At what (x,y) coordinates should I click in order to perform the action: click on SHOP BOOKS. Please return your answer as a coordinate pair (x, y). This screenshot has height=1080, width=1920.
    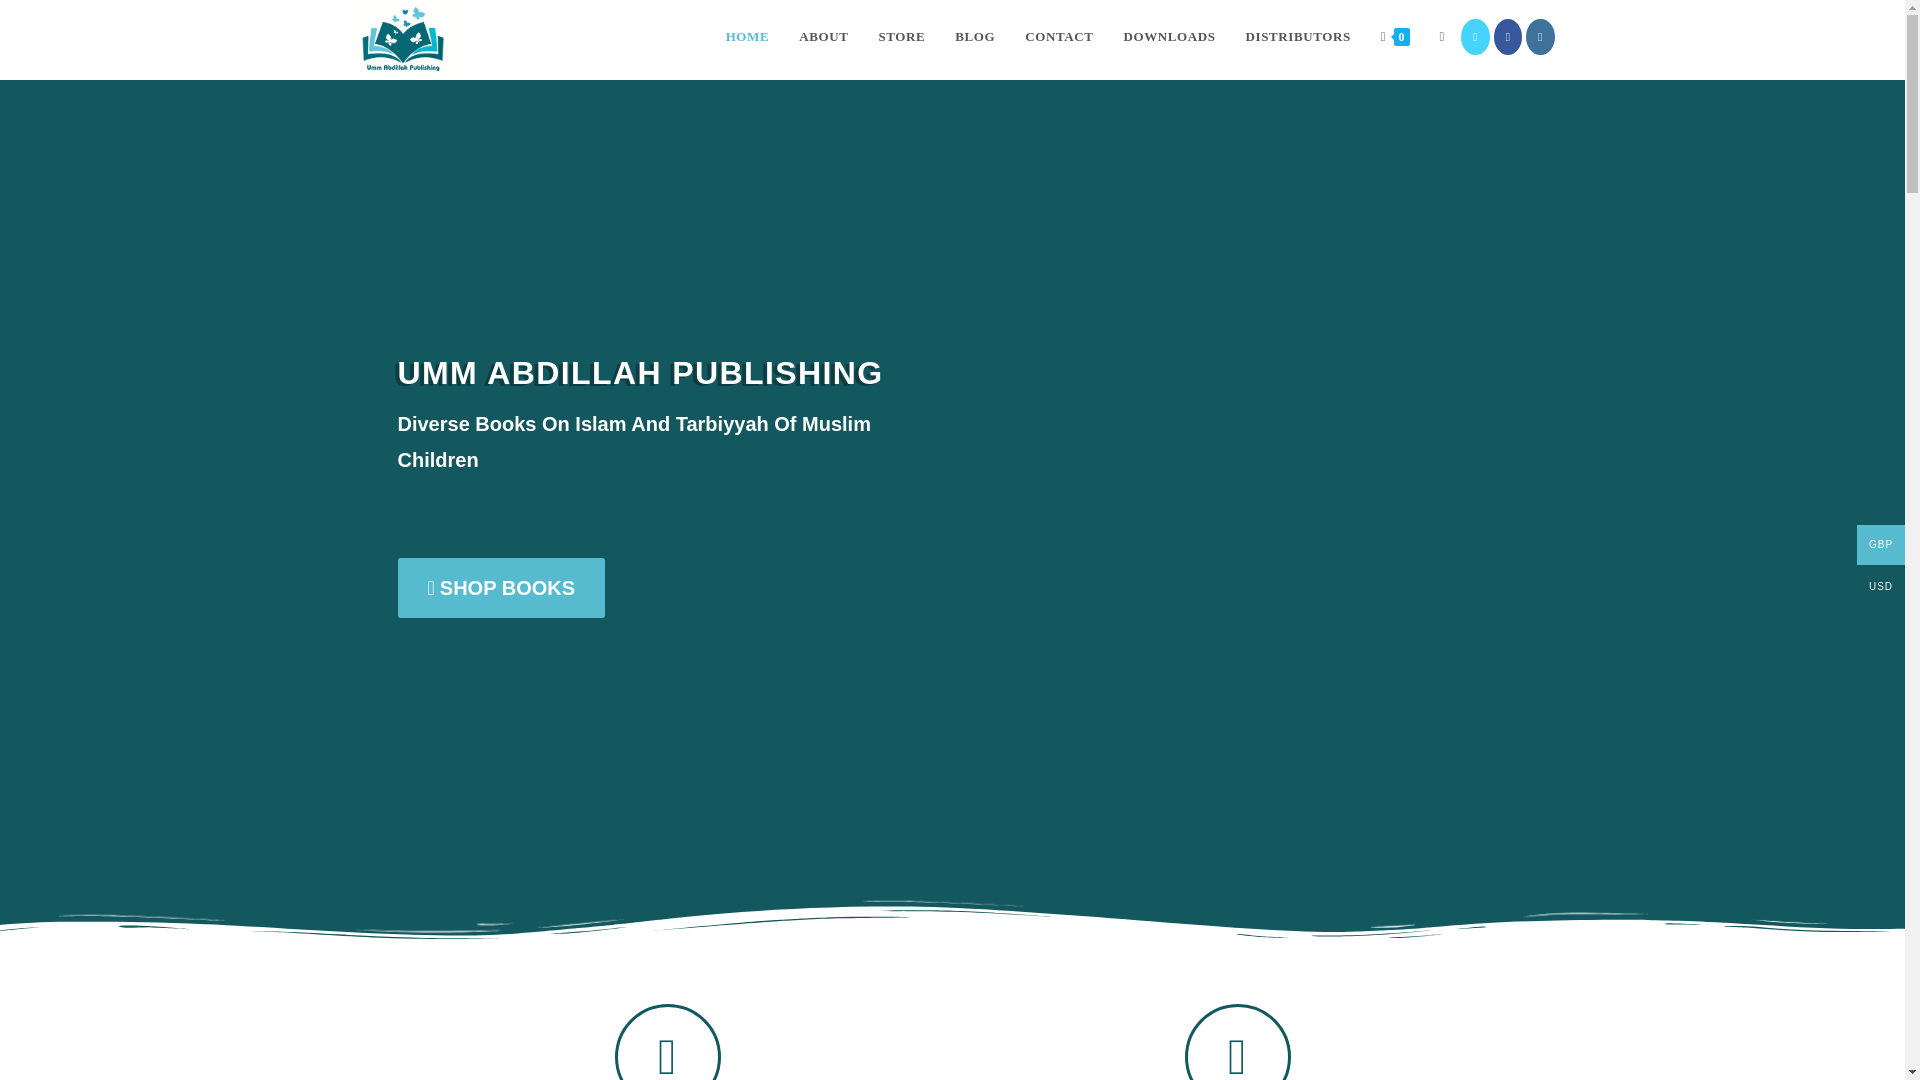
    Looking at the image, I should click on (502, 590).